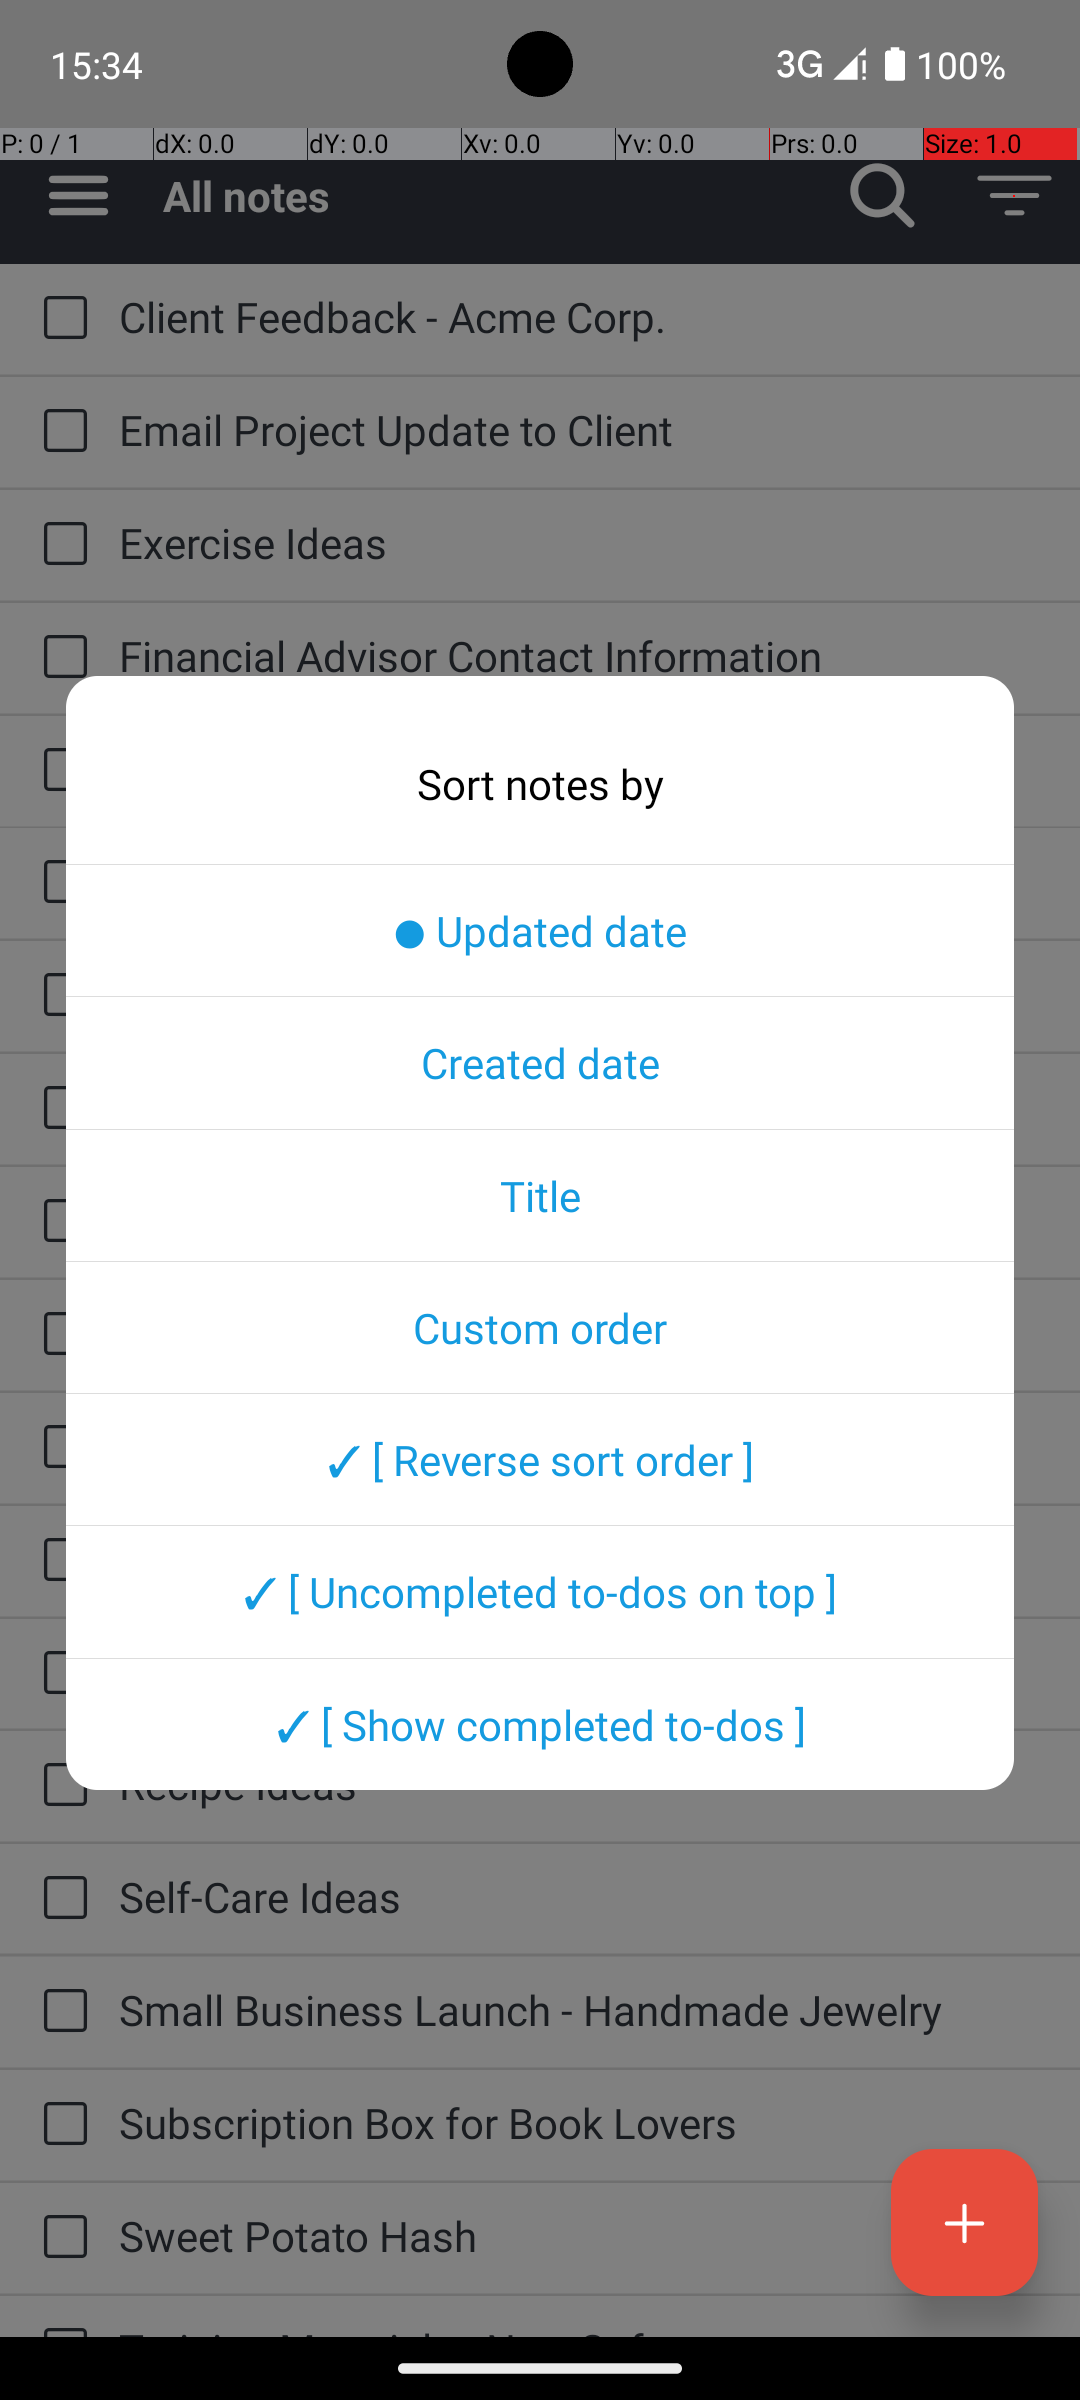 The height and width of the screenshot is (2400, 1080). Describe the element at coordinates (60, 658) in the screenshot. I see `to-do: Financial Advisor Contact Information` at that location.